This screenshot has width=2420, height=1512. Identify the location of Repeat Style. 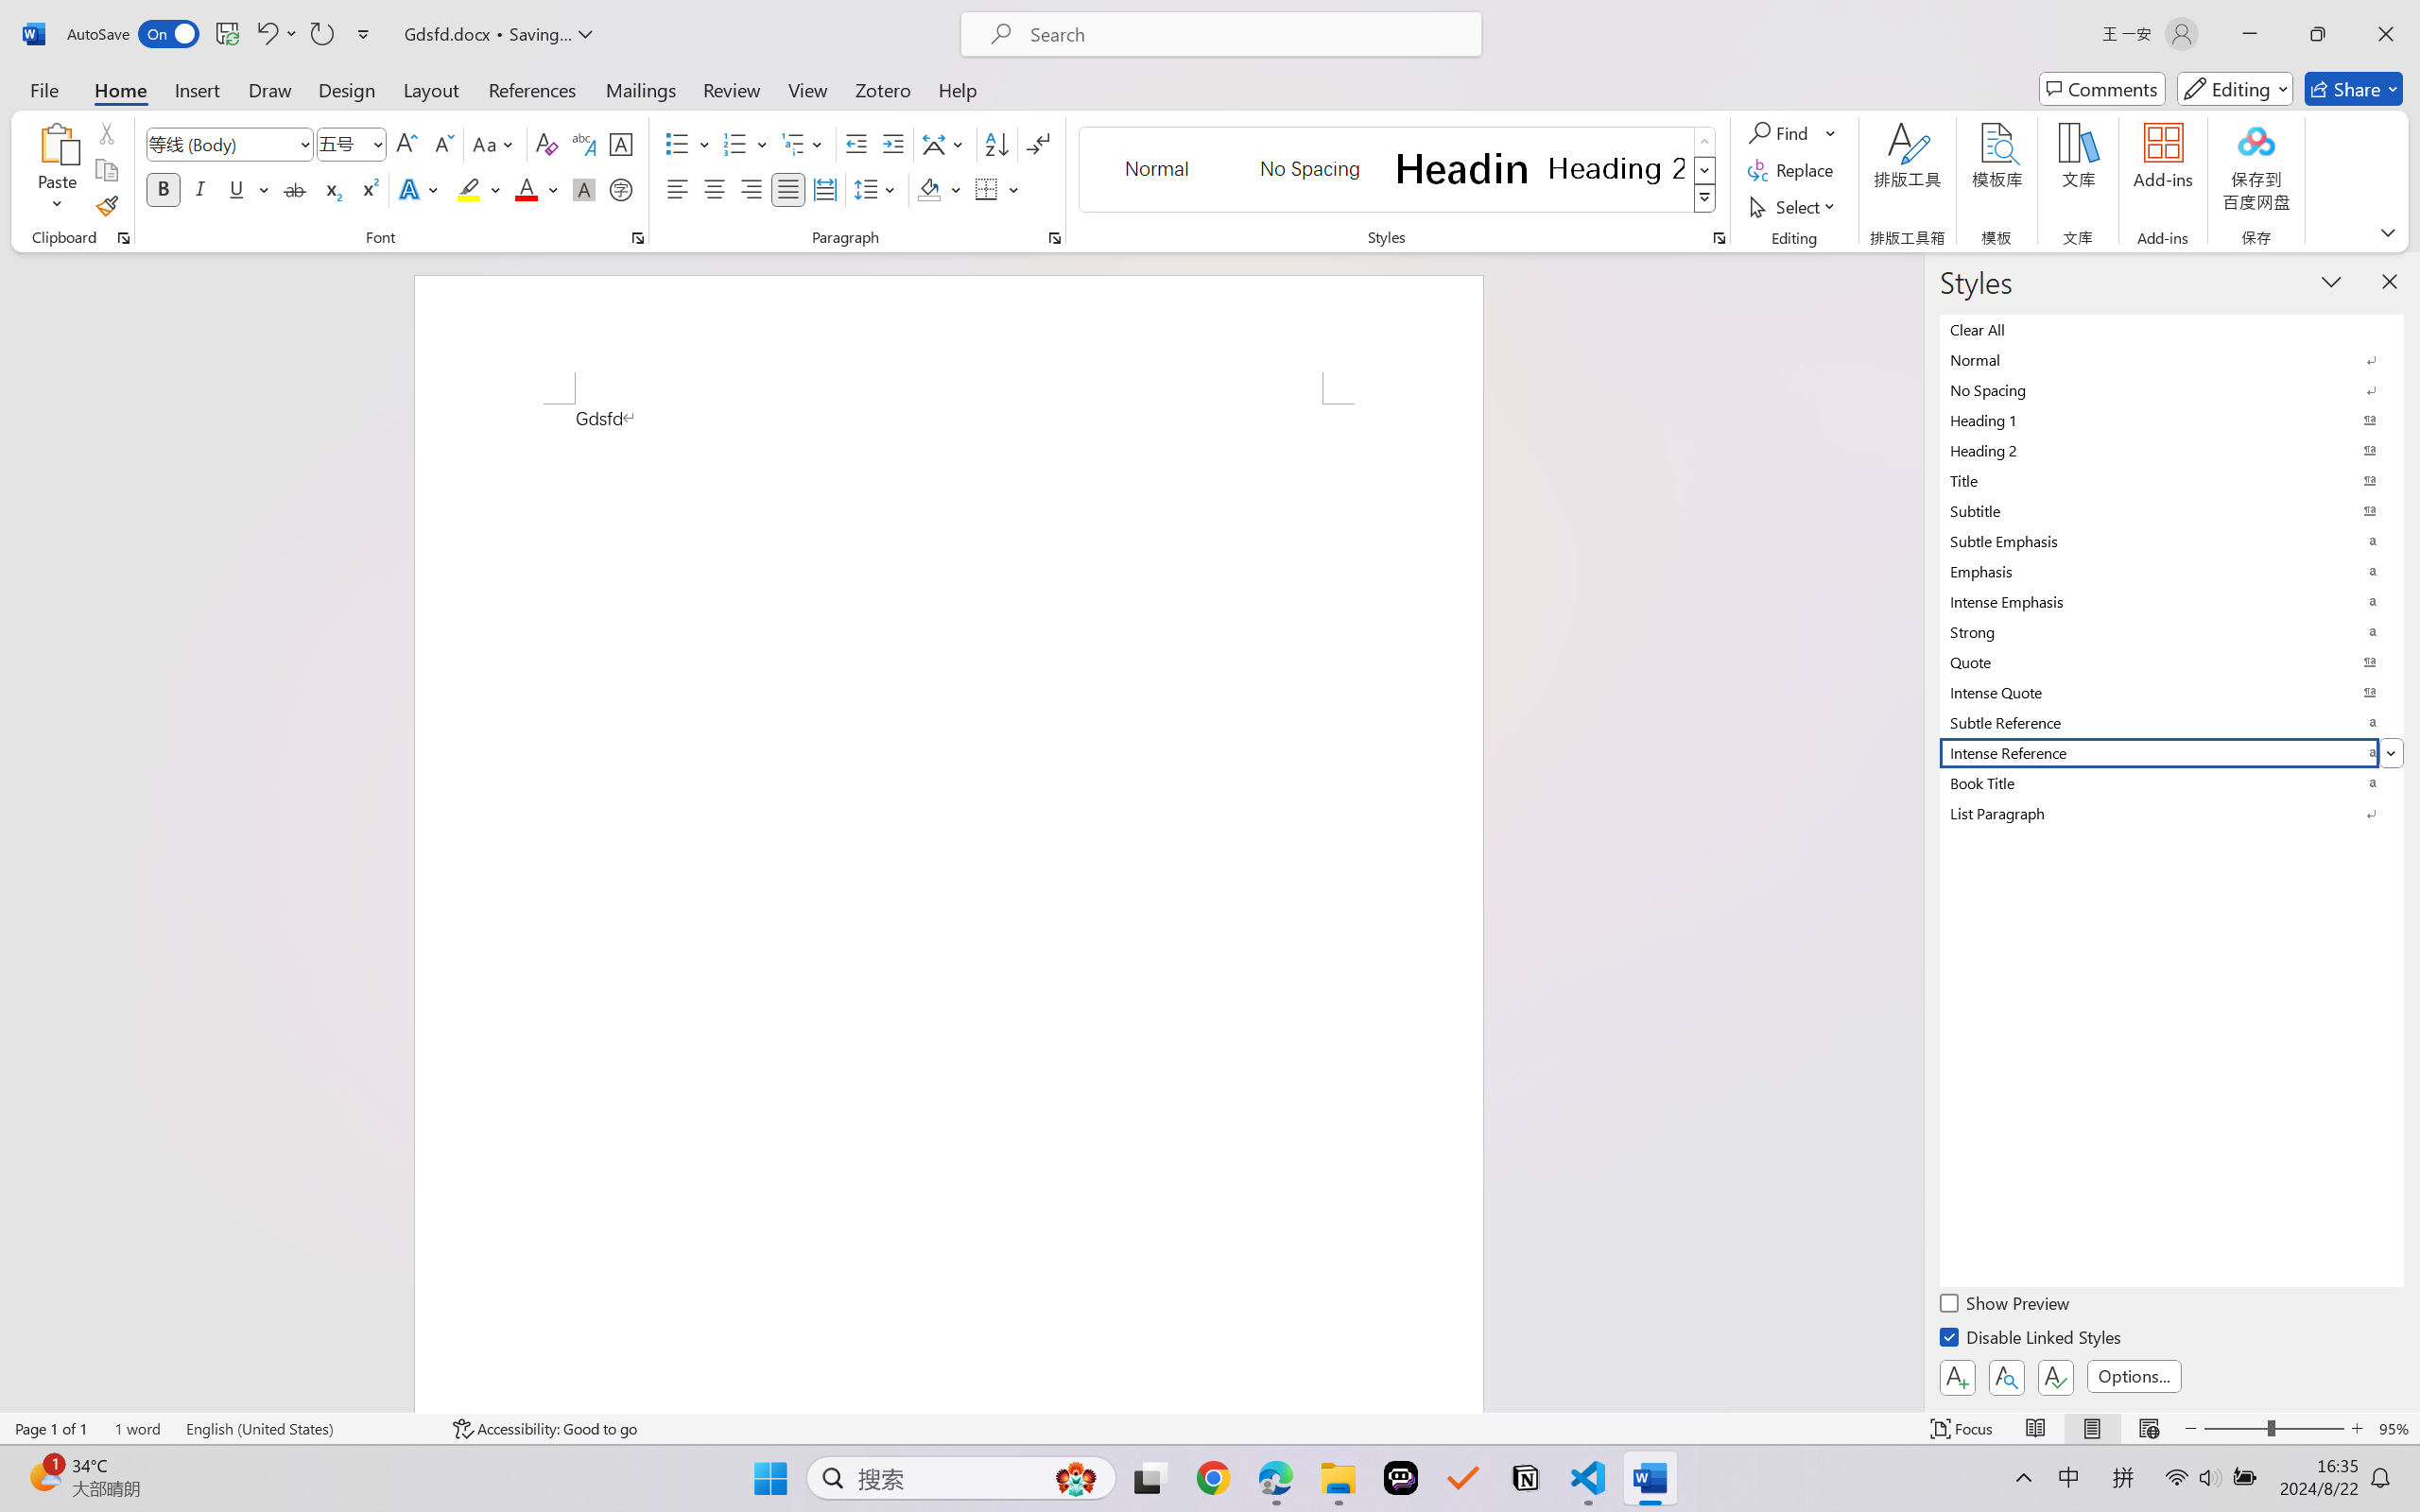
(321, 34).